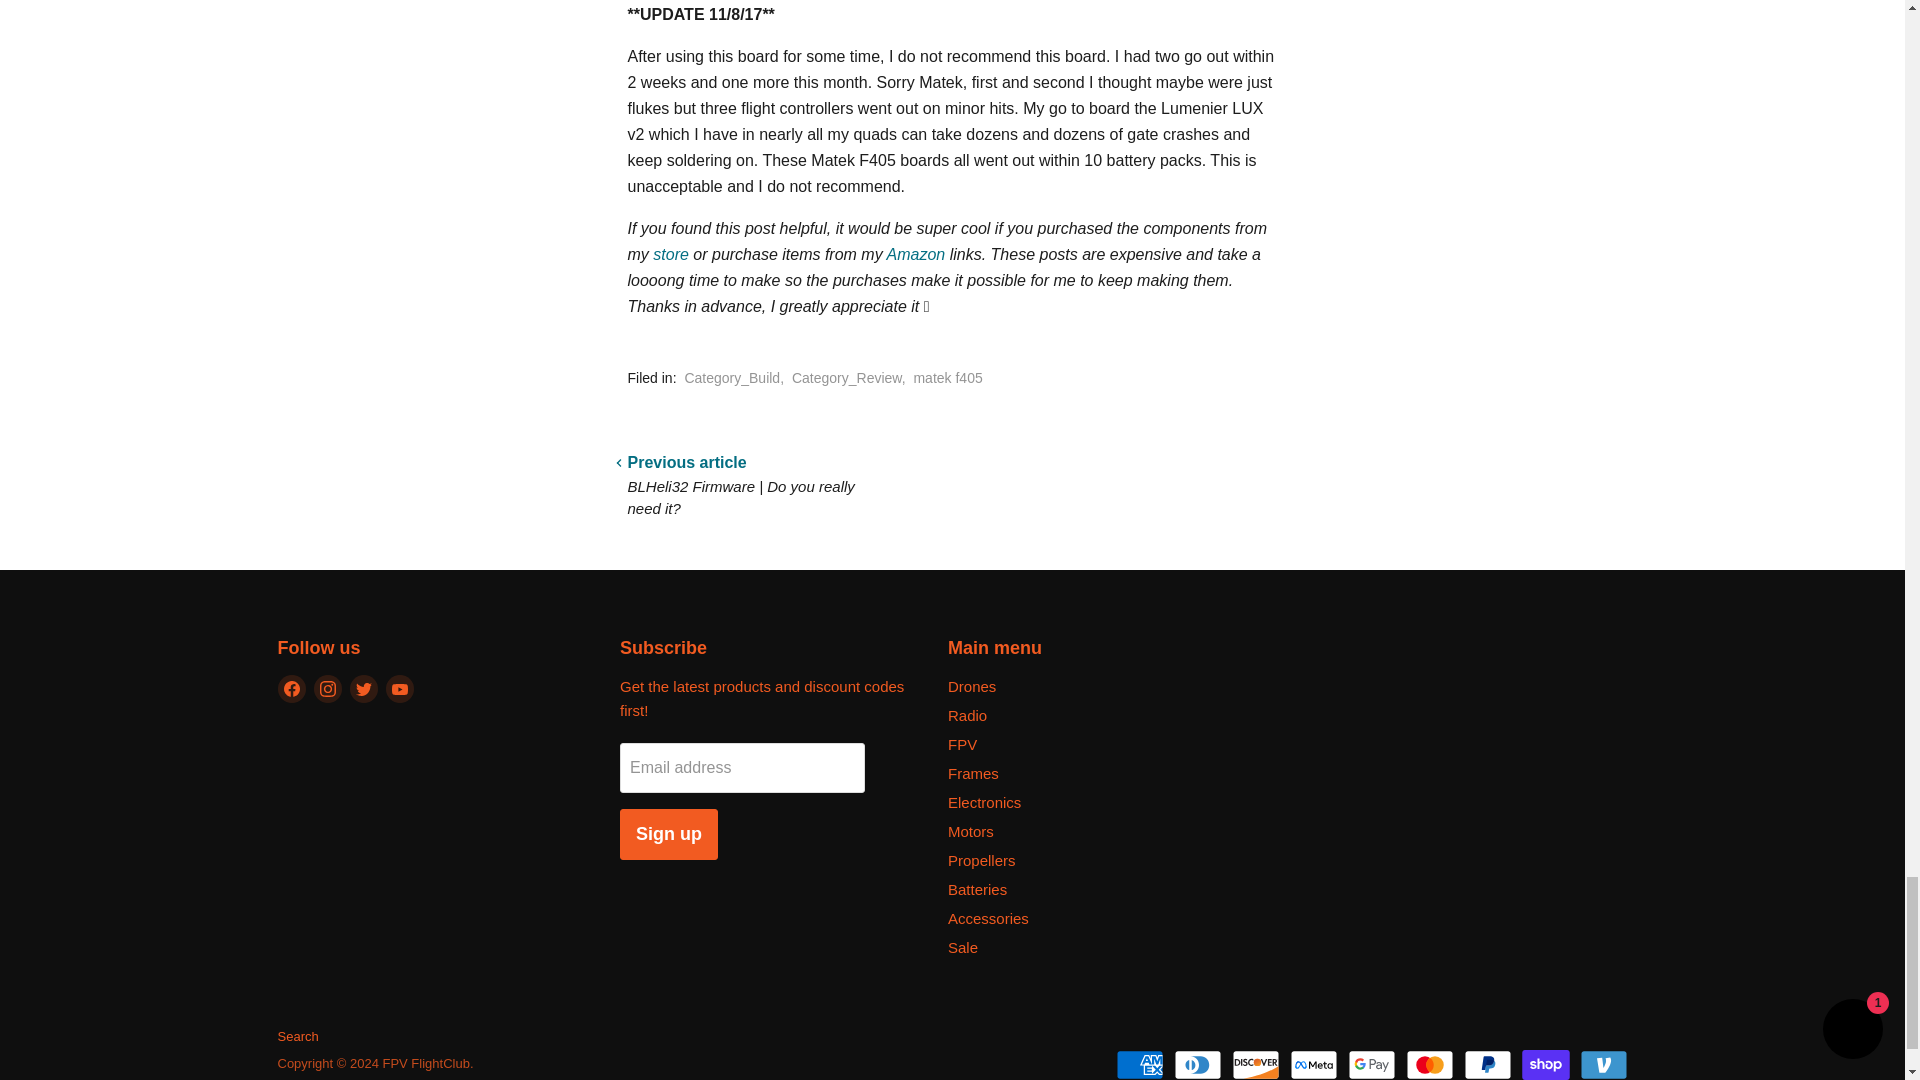 The image size is (1920, 1080). Describe the element at coordinates (1314, 1064) in the screenshot. I see `Meta Pay` at that location.